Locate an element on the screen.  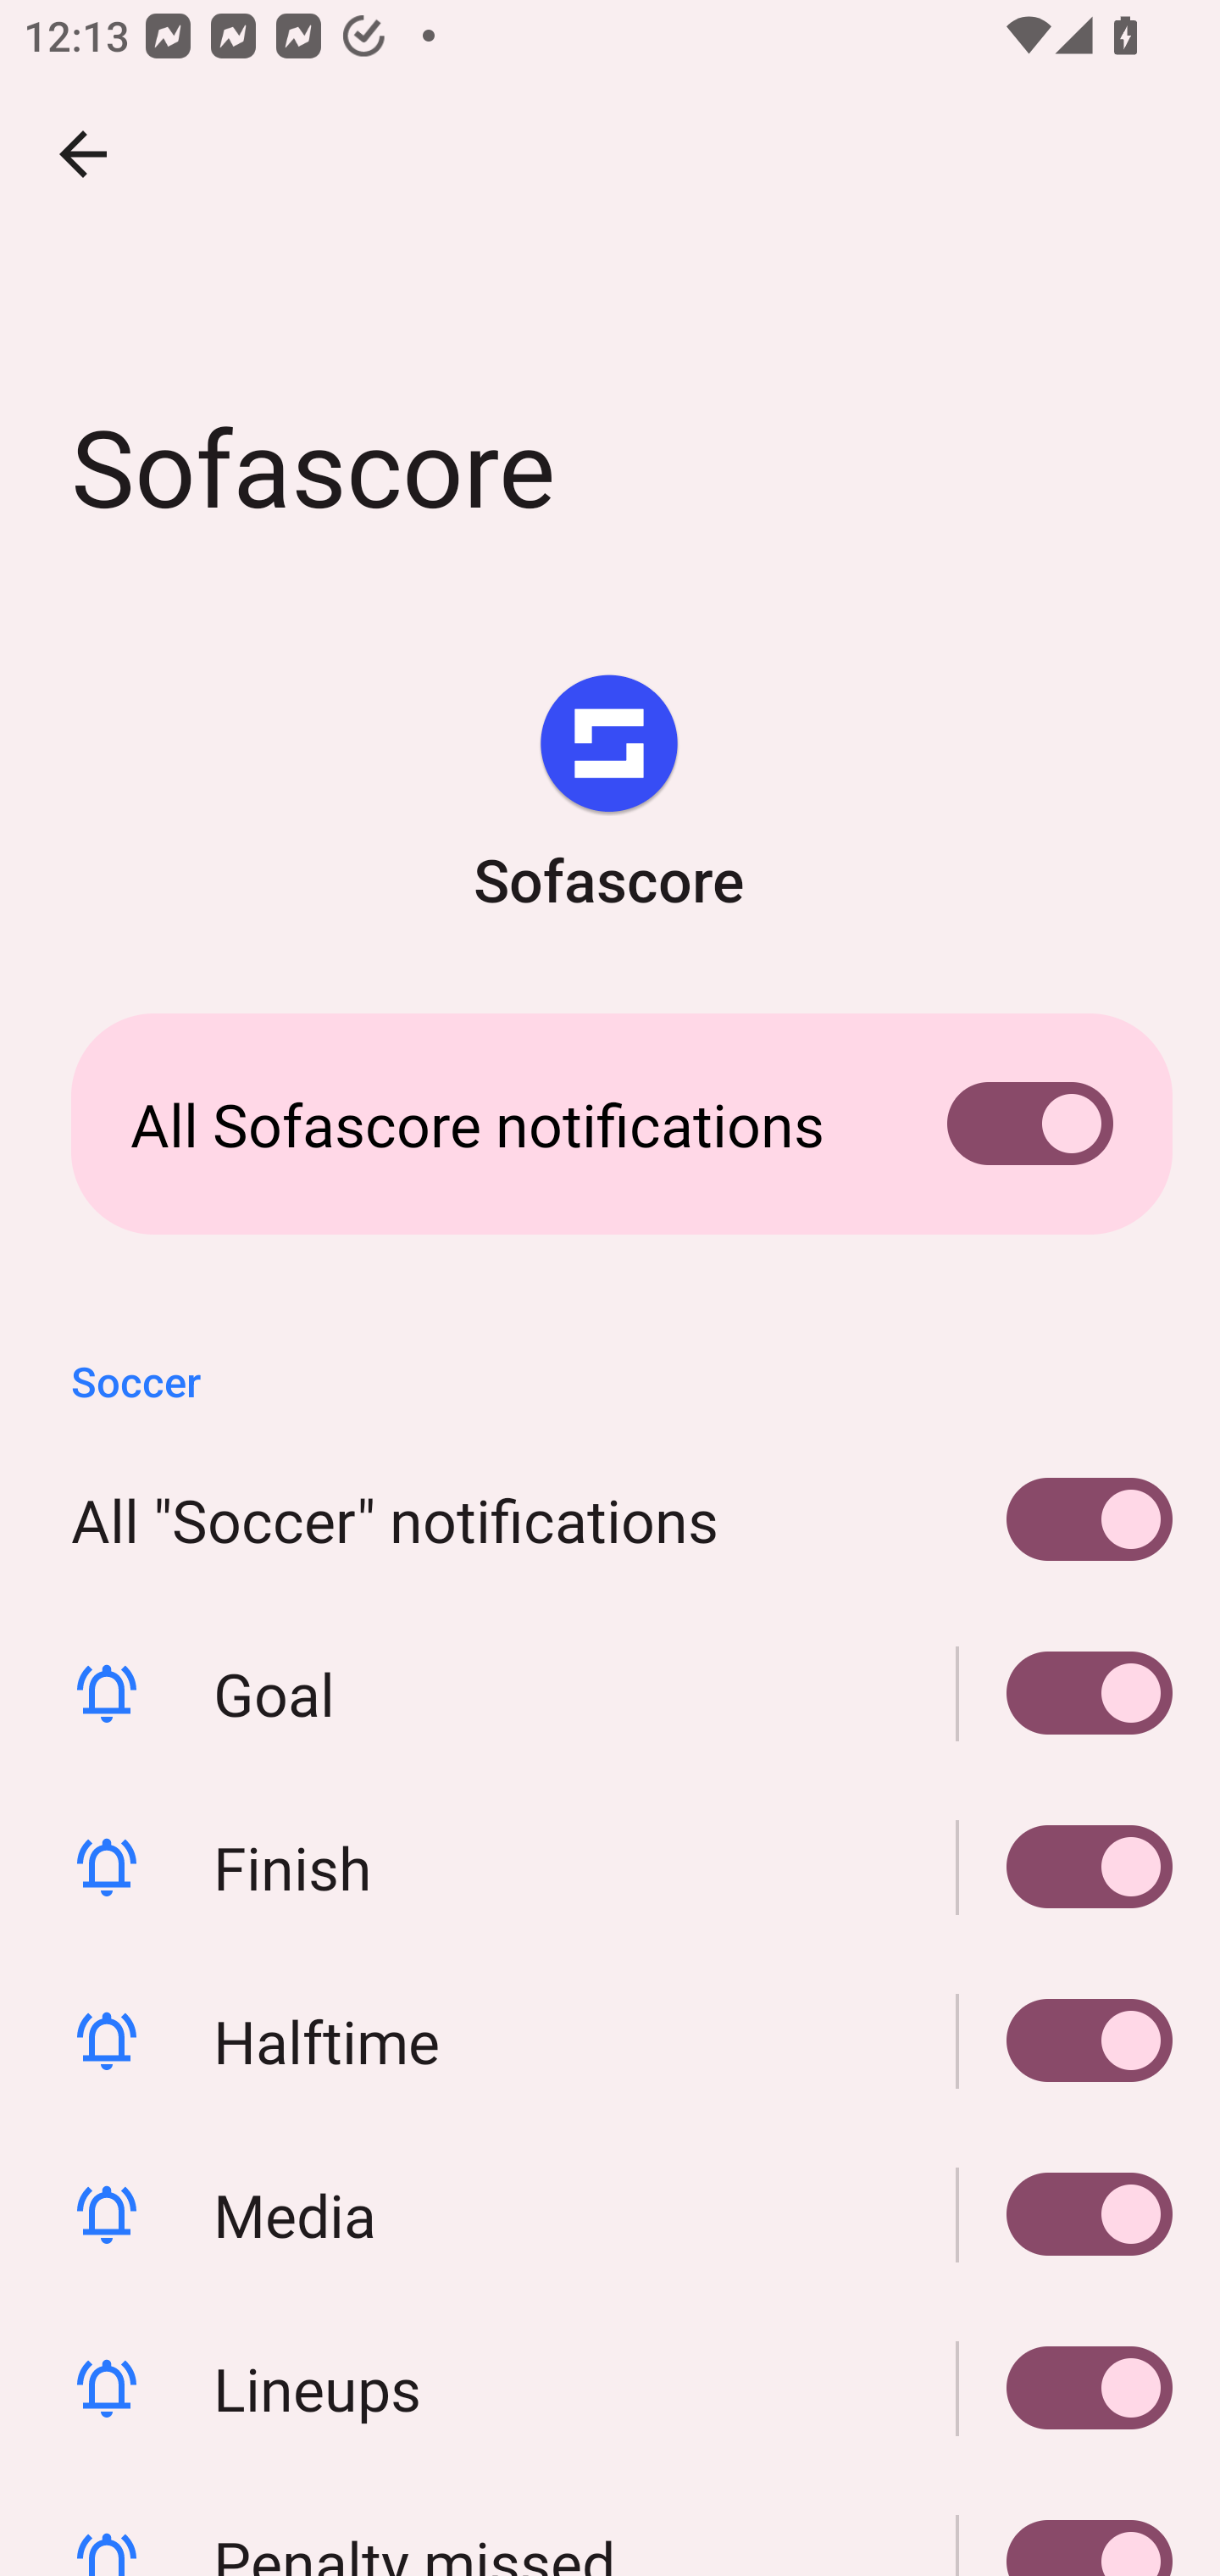
All Sofascore notifications is located at coordinates (610, 1124).